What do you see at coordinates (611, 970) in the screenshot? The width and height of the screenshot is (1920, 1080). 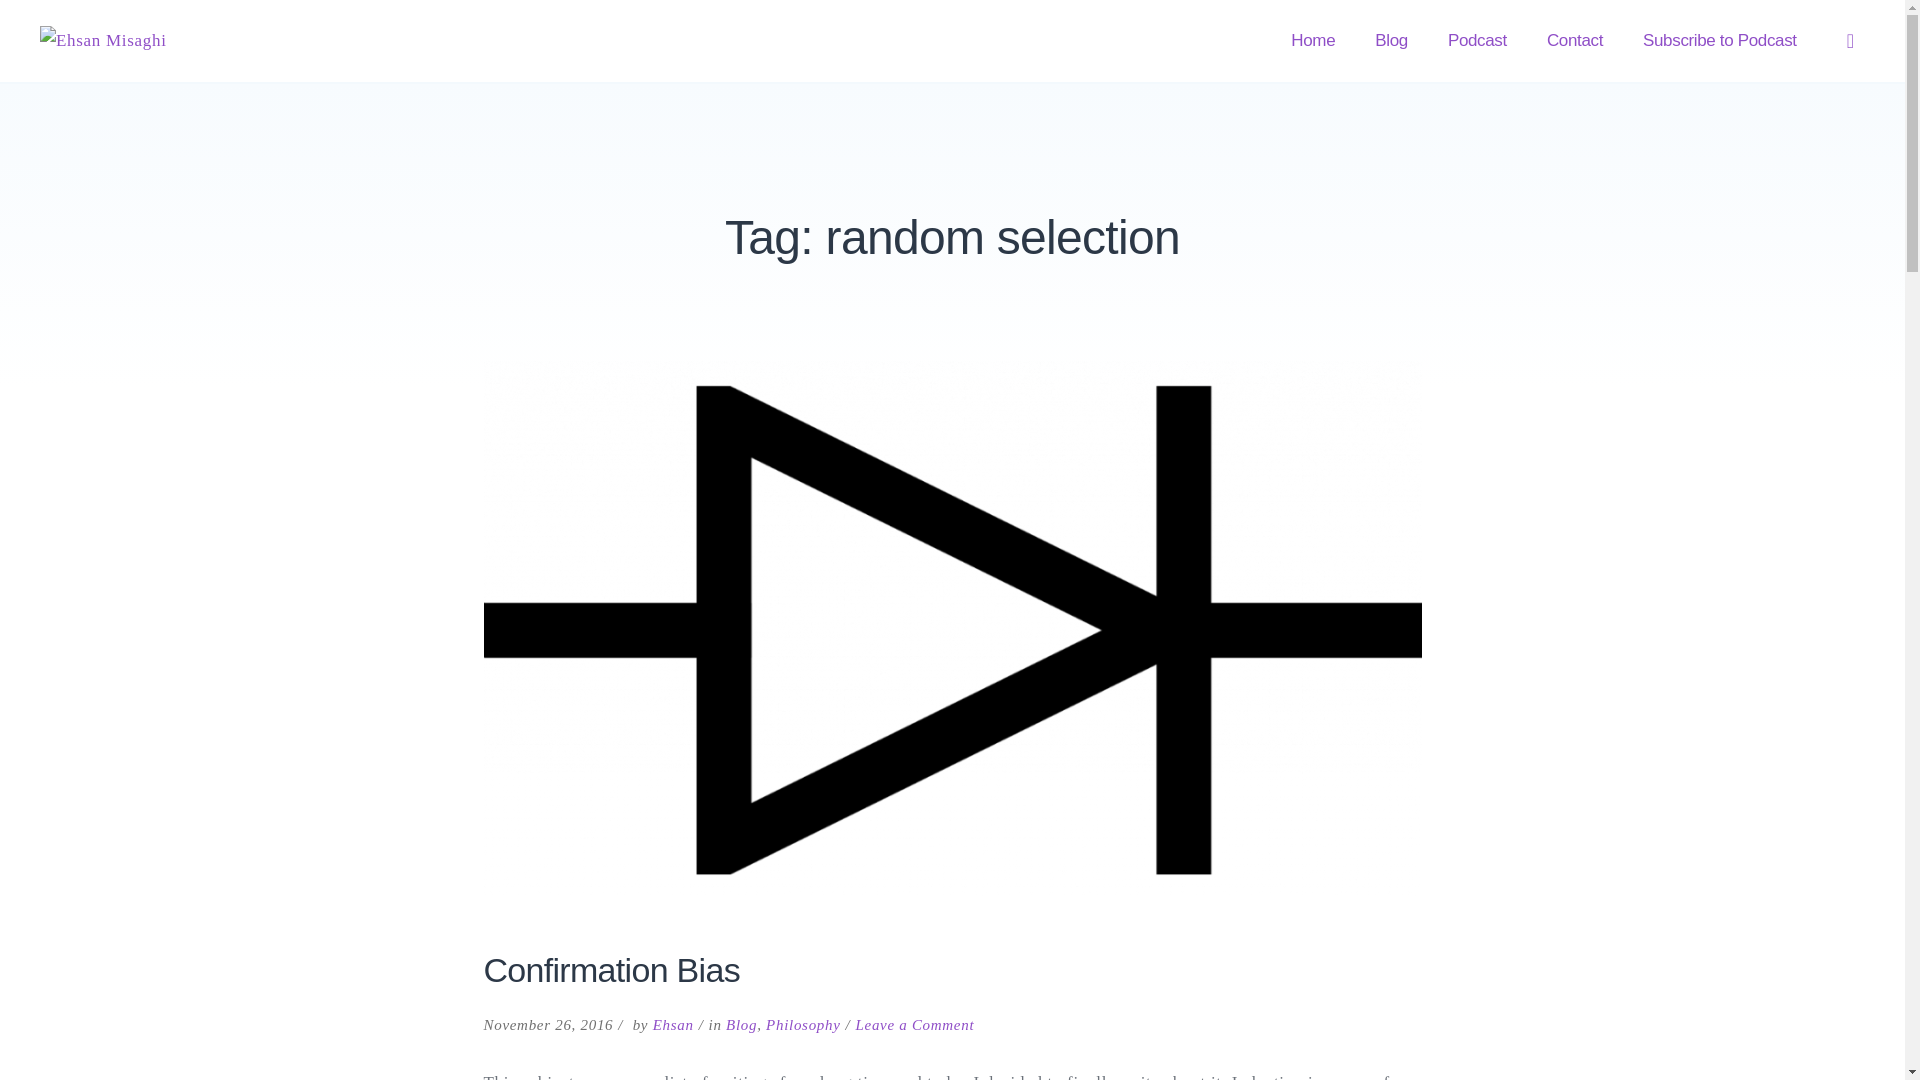 I see `Confirmation Bias` at bounding box center [611, 970].